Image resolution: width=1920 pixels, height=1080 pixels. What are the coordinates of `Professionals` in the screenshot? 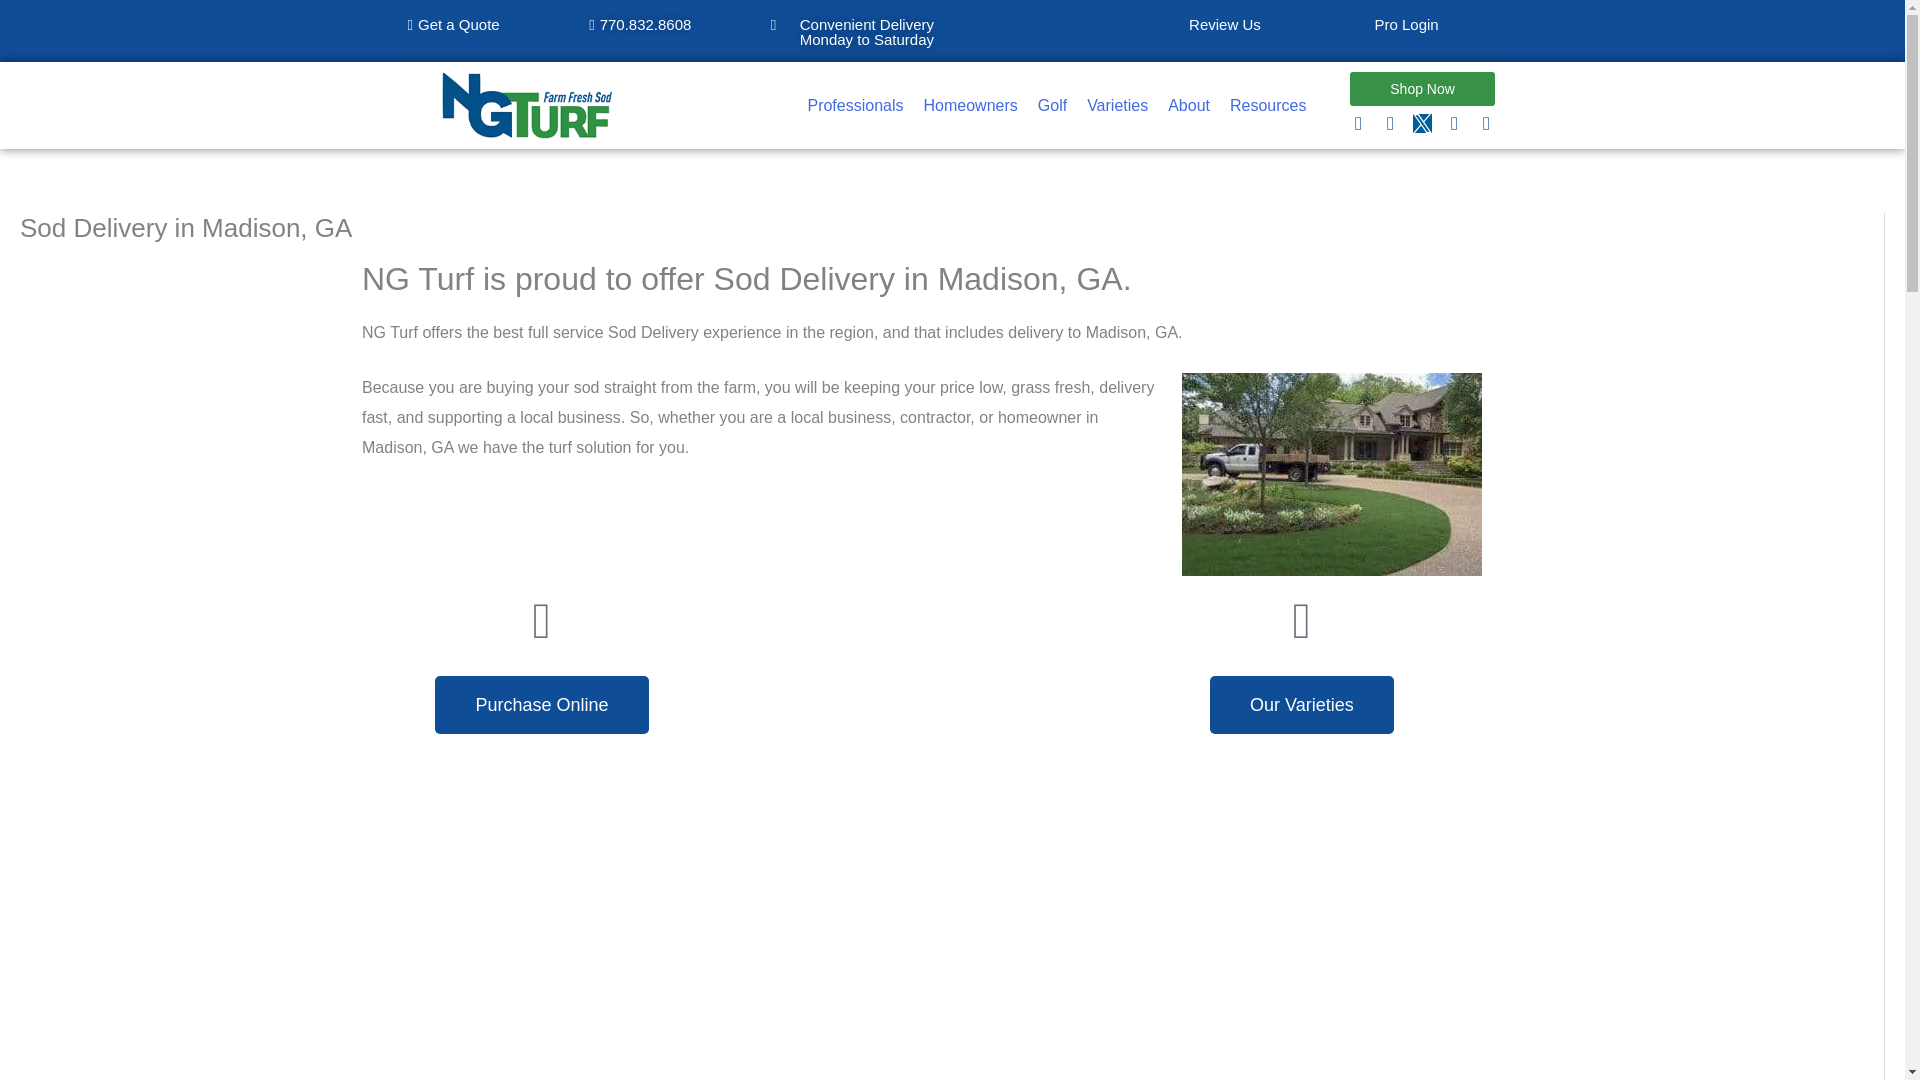 It's located at (854, 106).